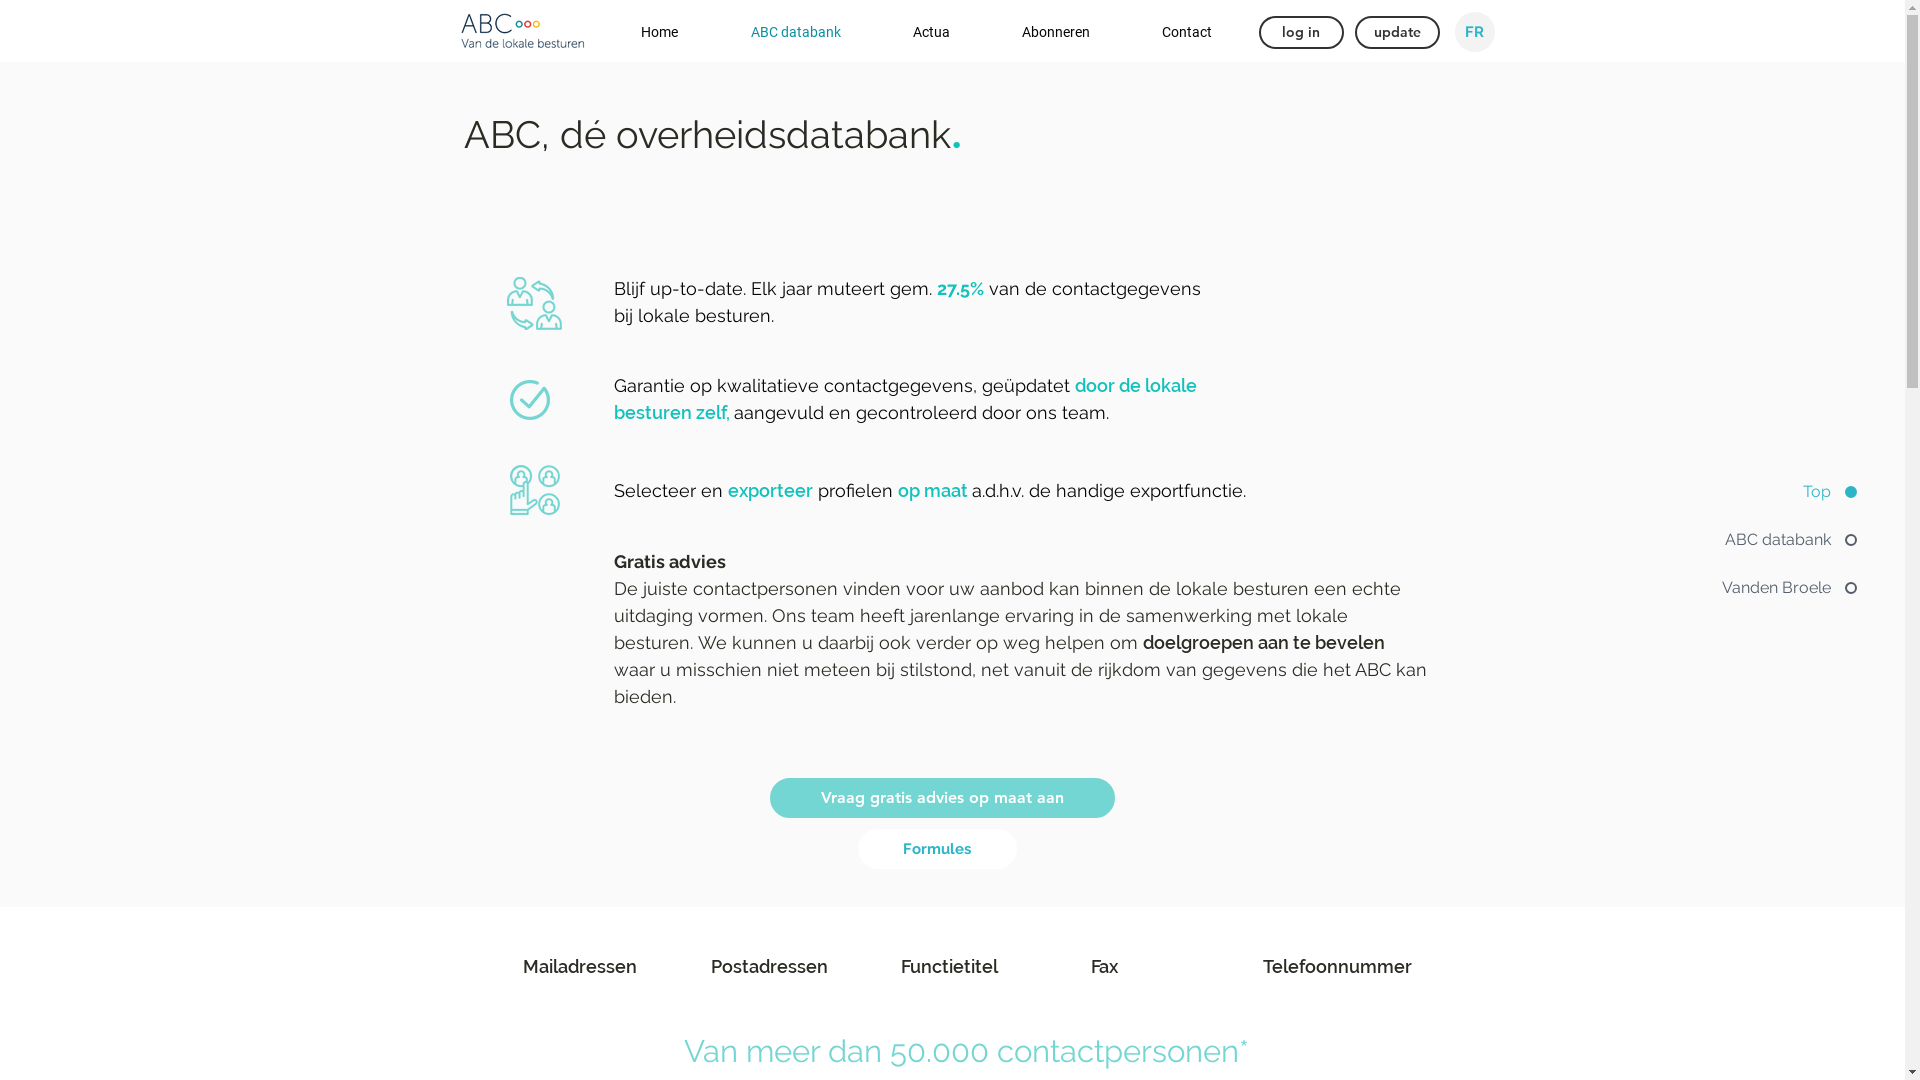 This screenshot has width=1920, height=1080. What do you see at coordinates (774, 30) in the screenshot?
I see `ABC databank` at bounding box center [774, 30].